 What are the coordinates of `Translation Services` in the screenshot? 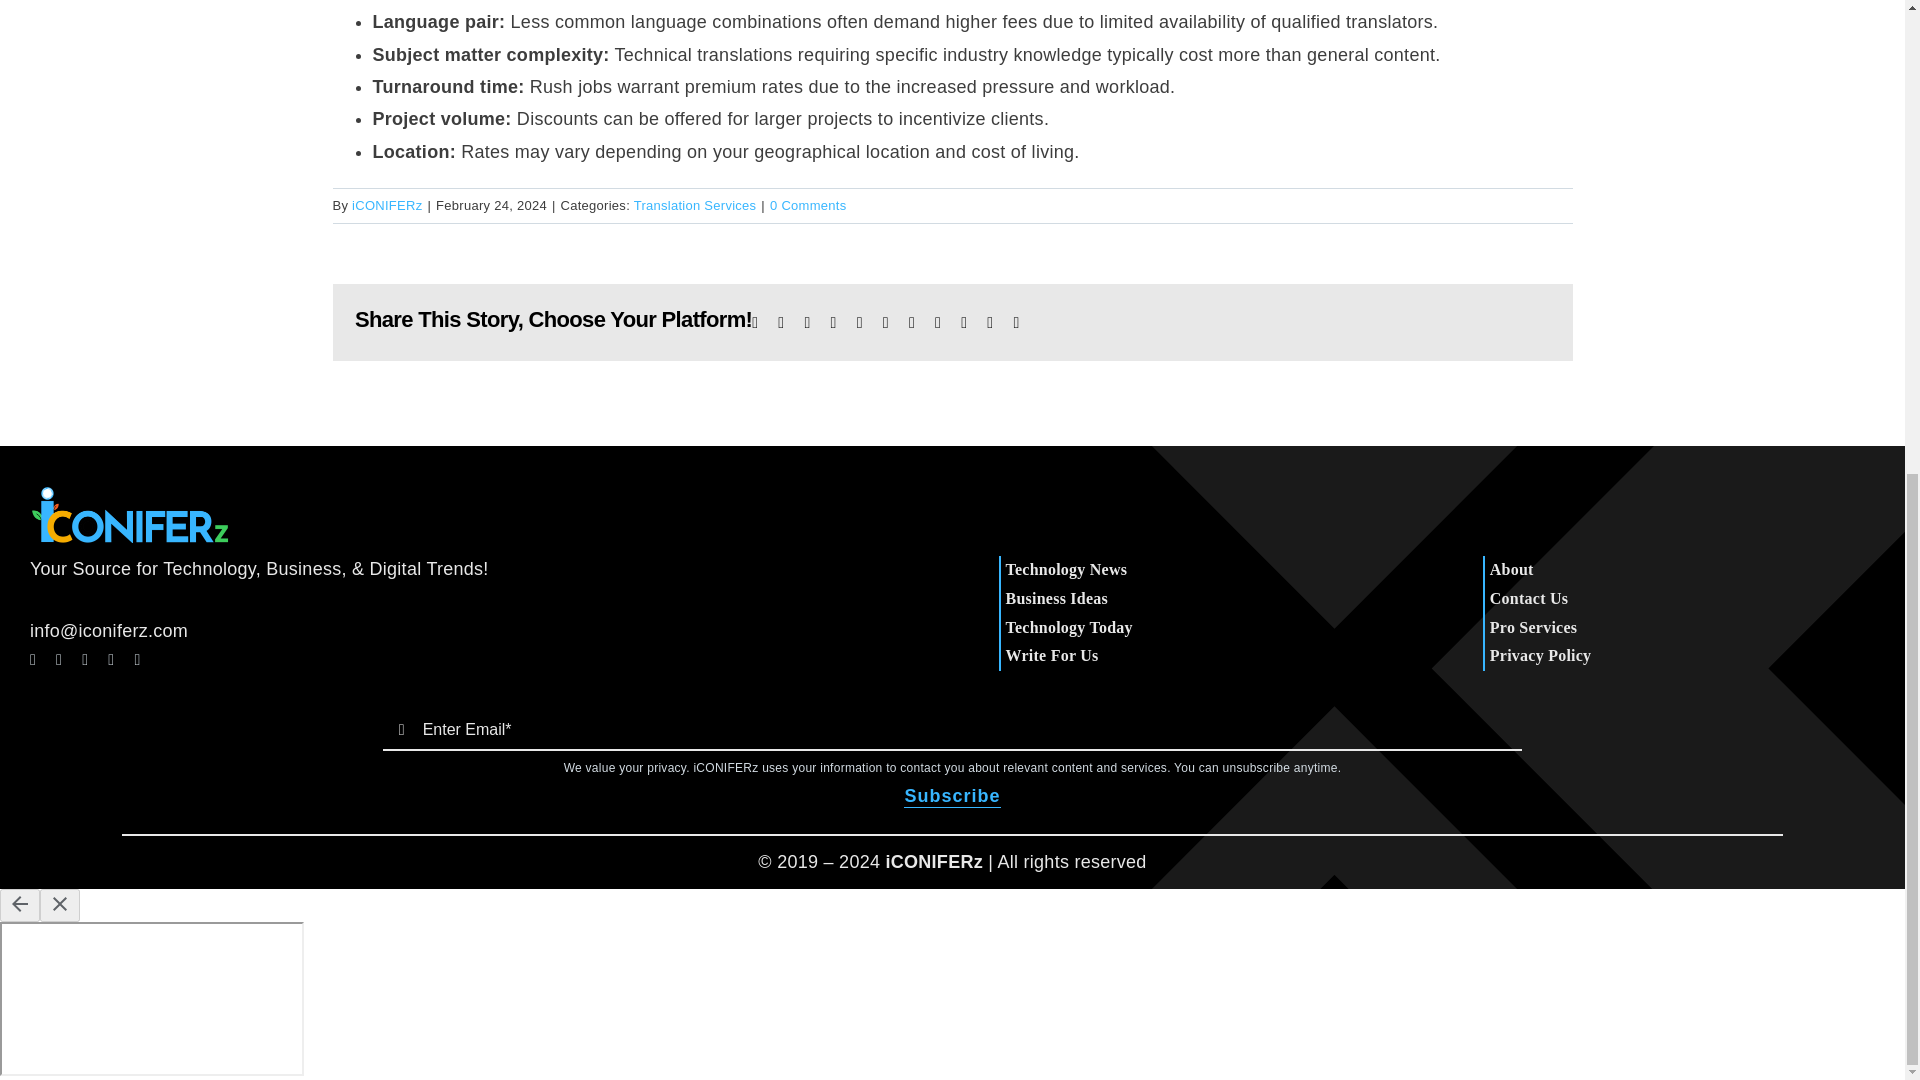 It's located at (694, 204).